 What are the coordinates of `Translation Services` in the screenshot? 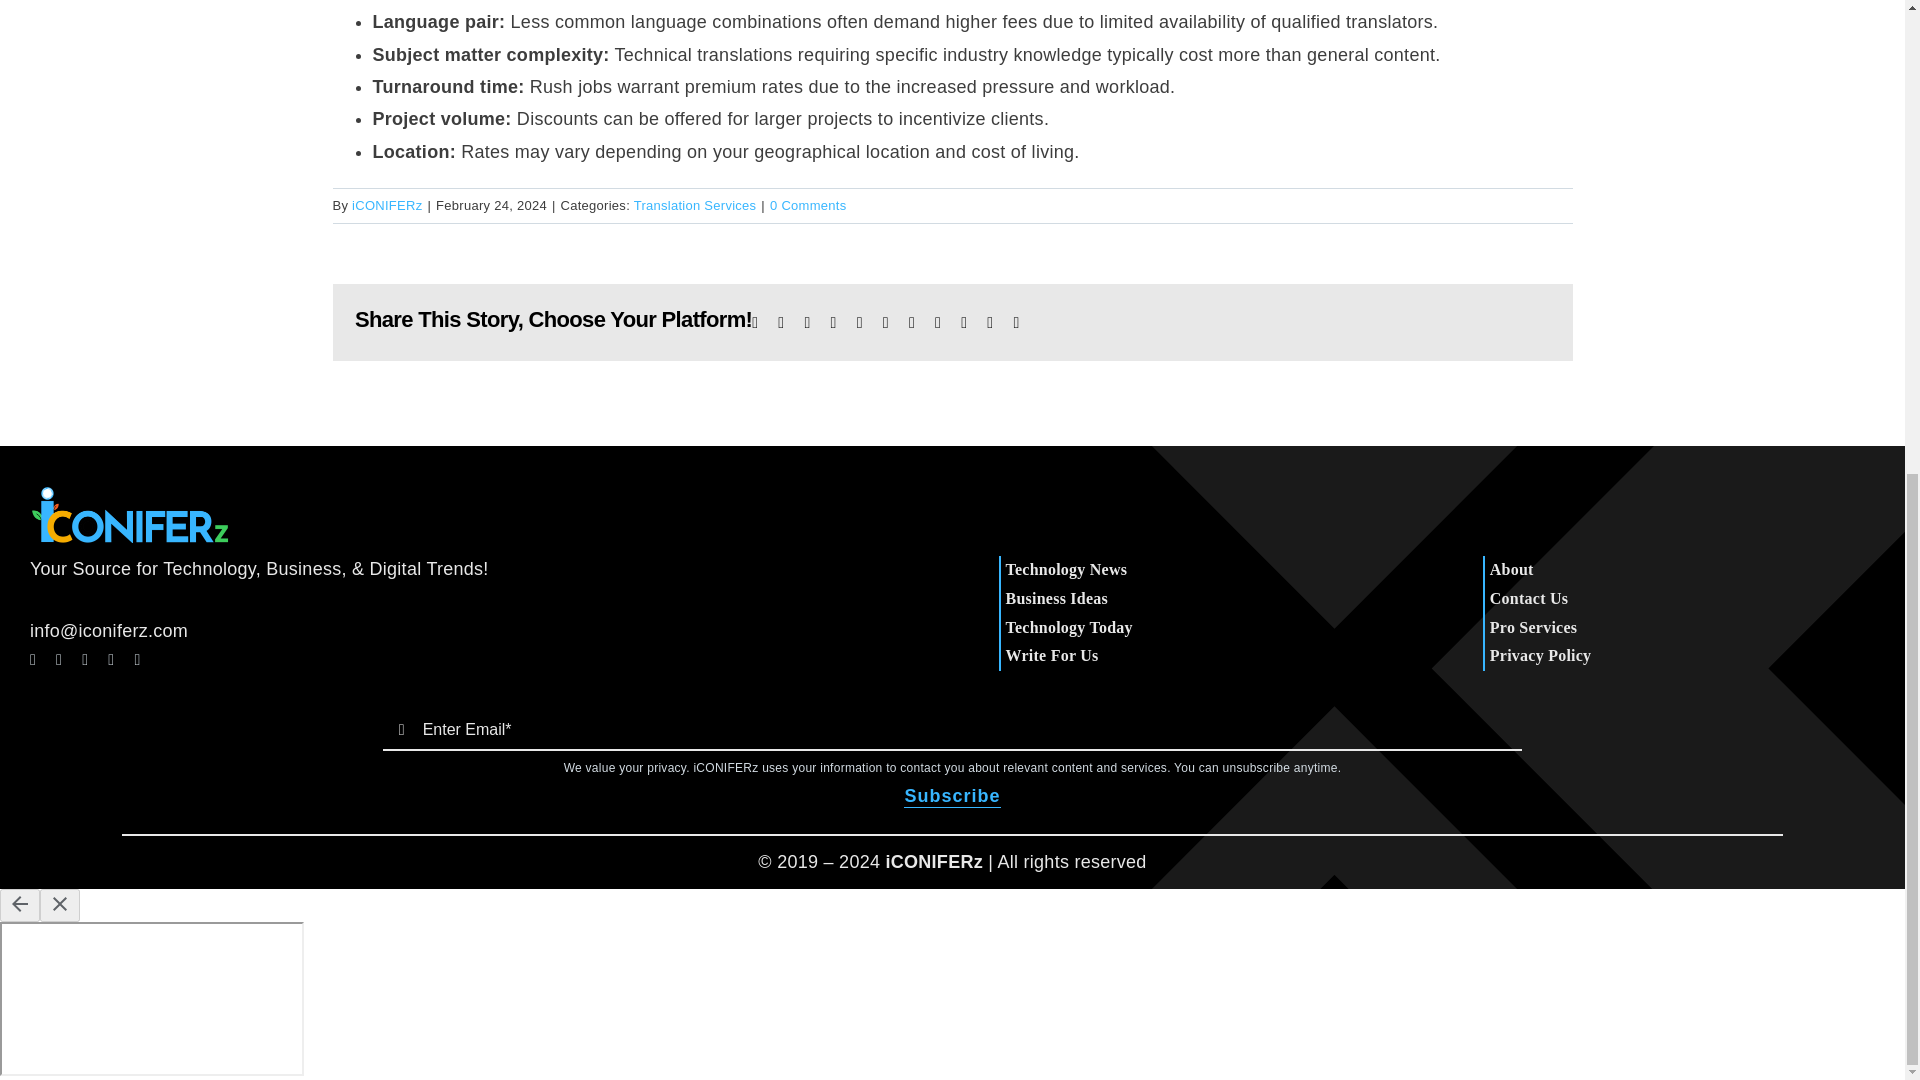 It's located at (694, 204).